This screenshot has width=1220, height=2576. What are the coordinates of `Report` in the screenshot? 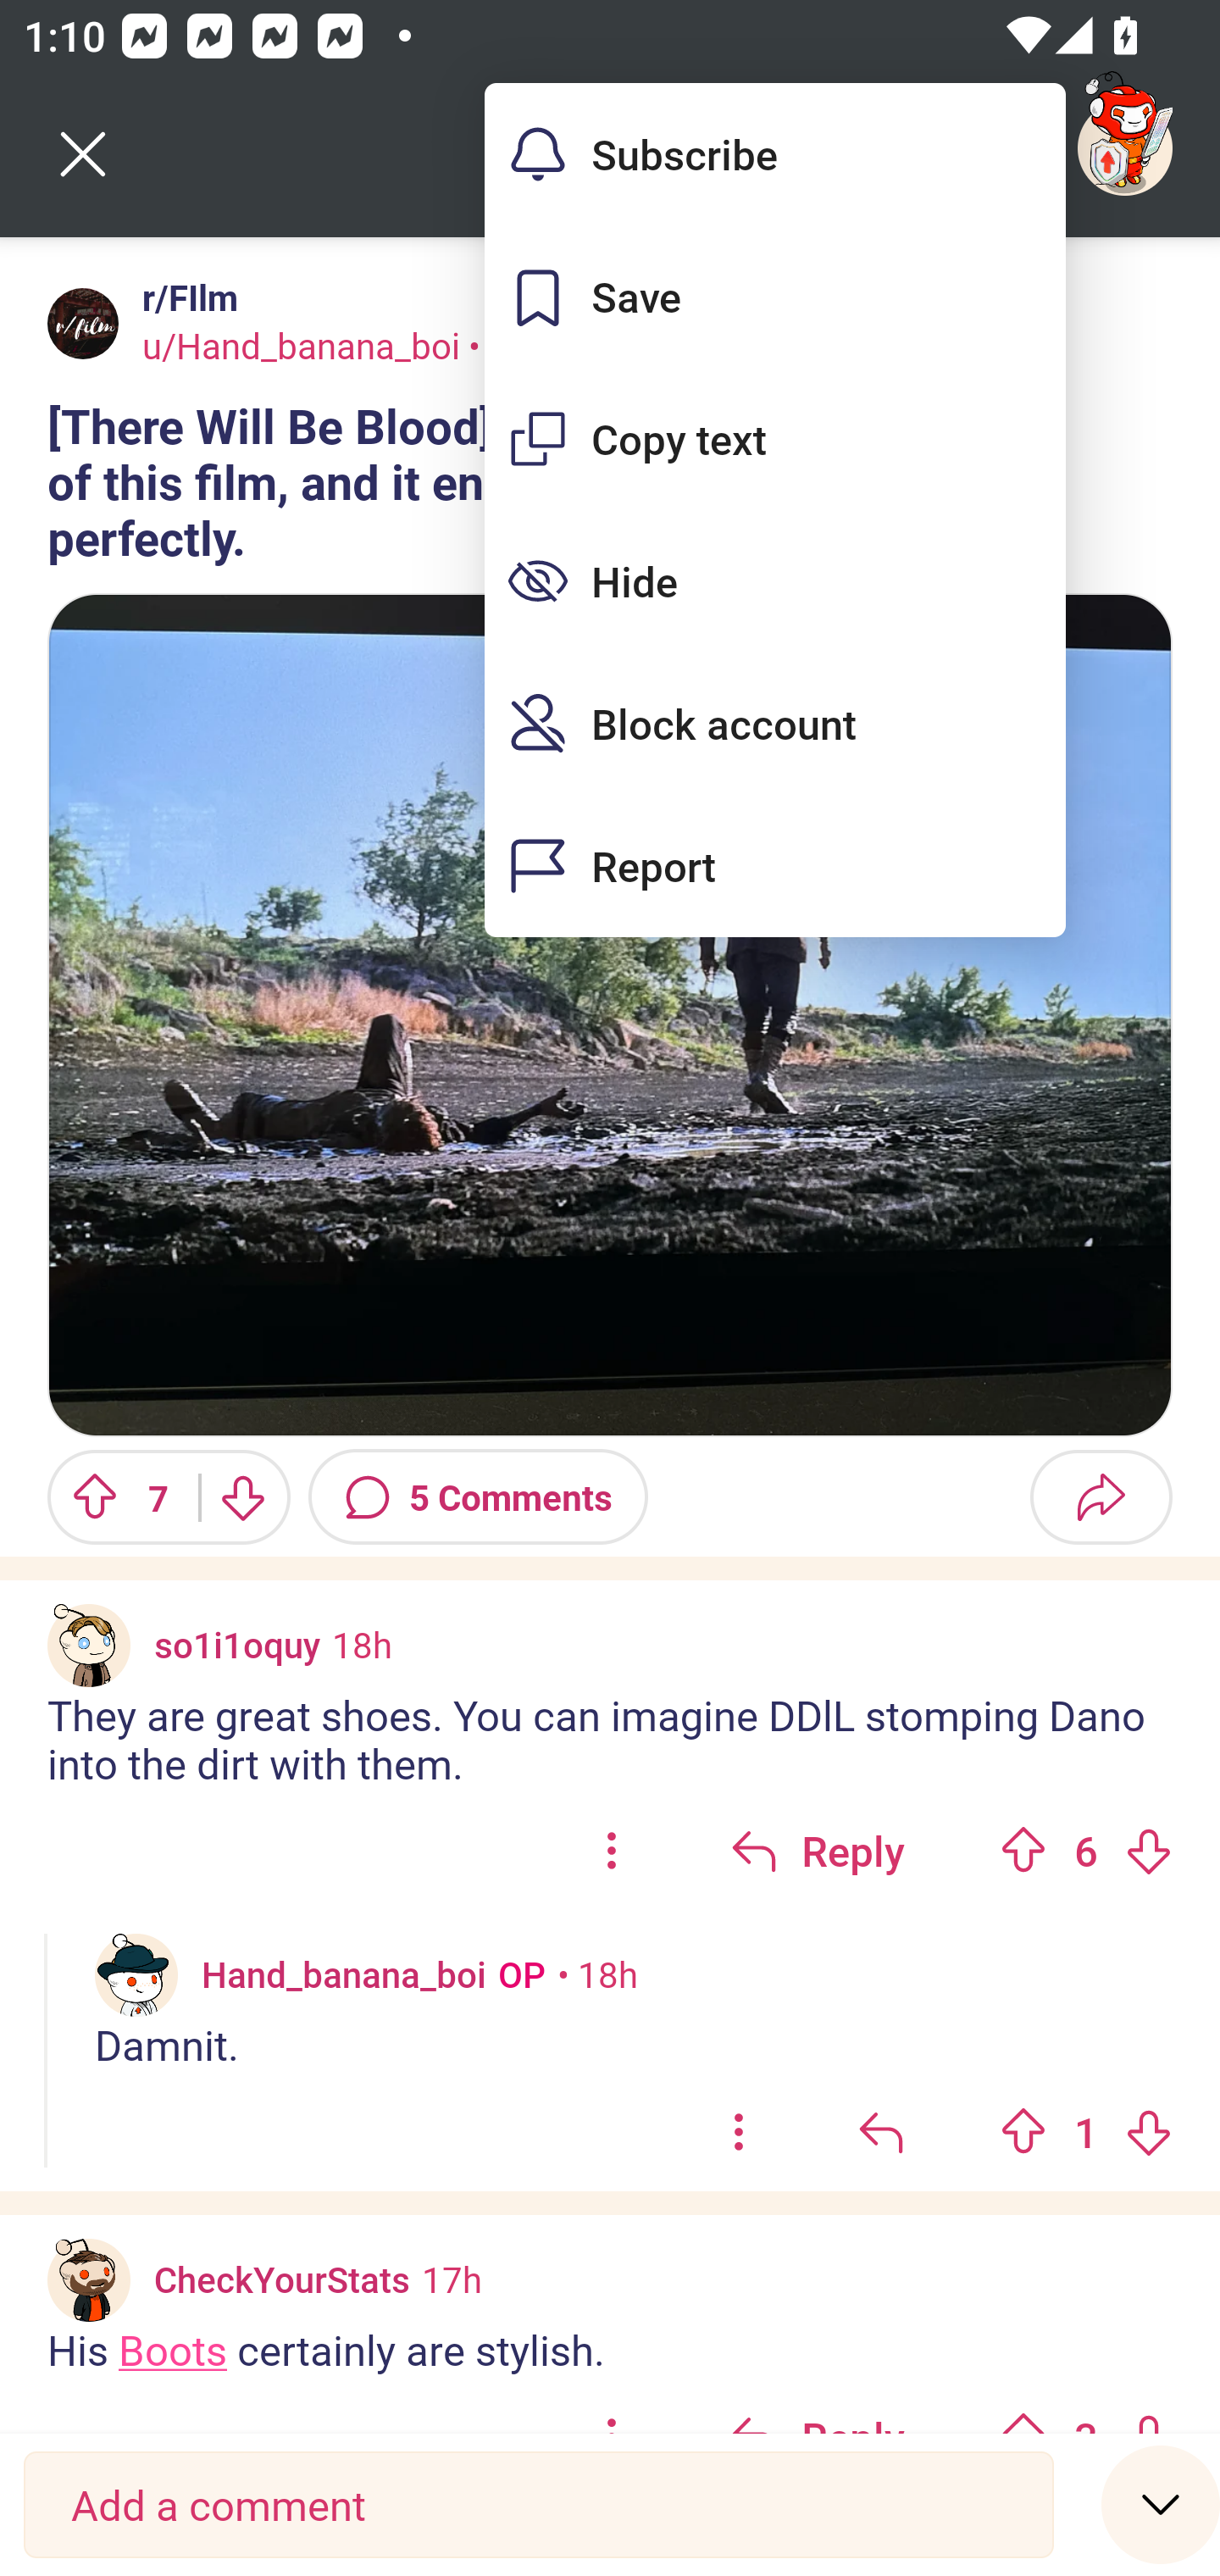 It's located at (774, 866).